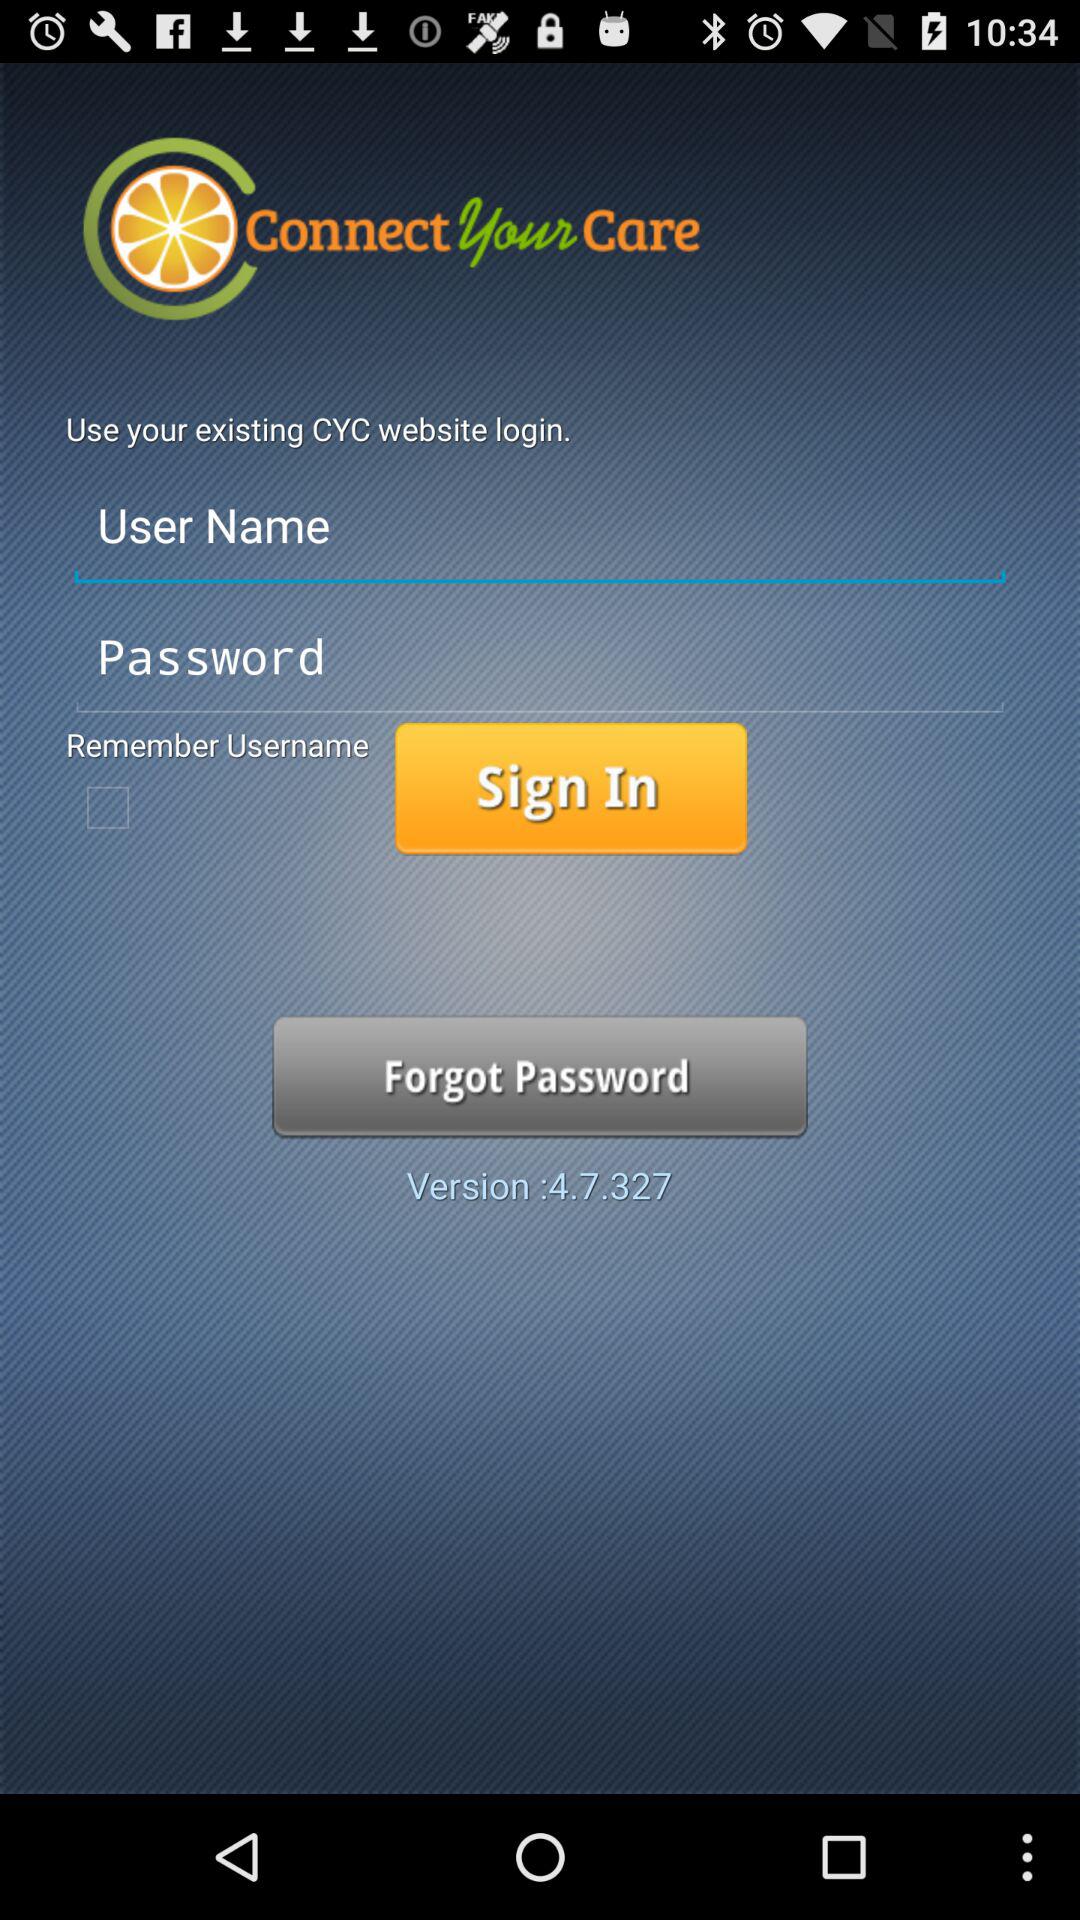 The width and height of the screenshot is (1080, 1920). I want to click on click forget password, so click(540, 1076).